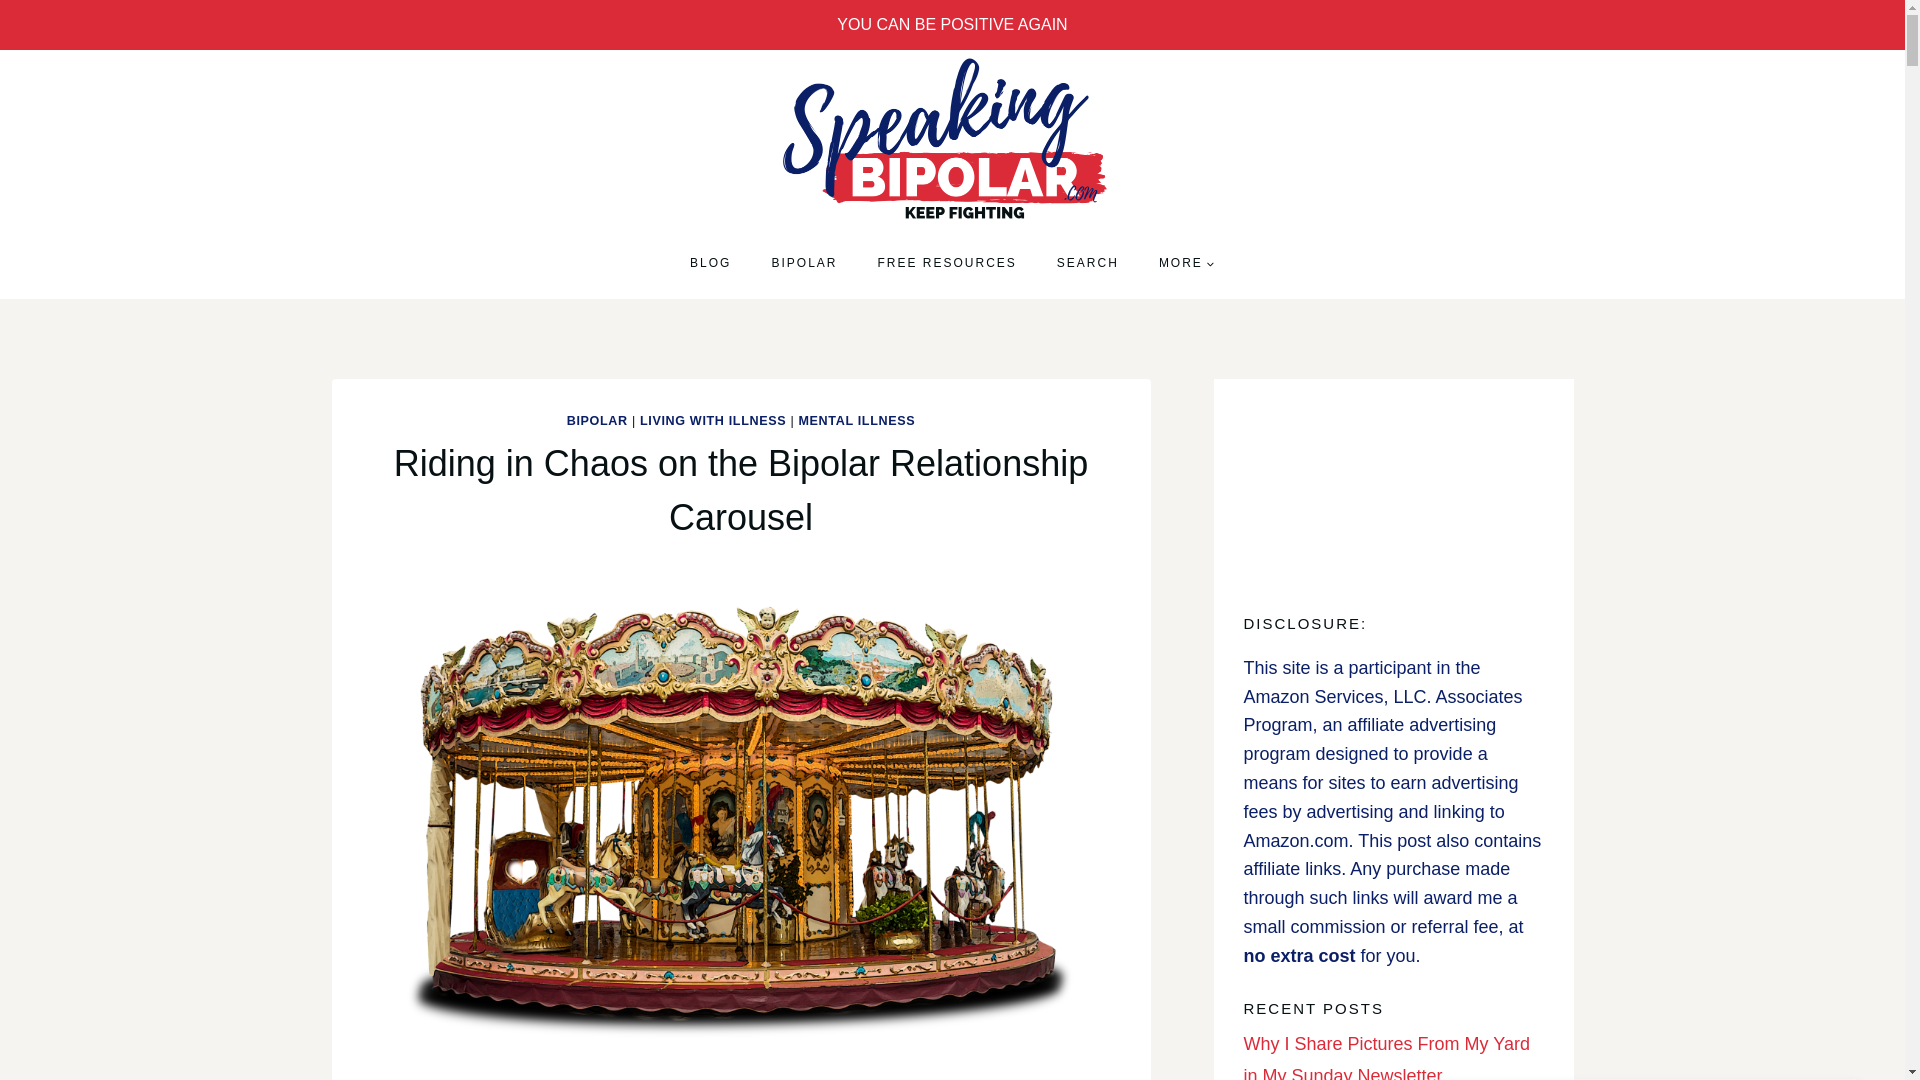 Image resolution: width=1920 pixels, height=1080 pixels. I want to click on BIPOLAR, so click(596, 420).